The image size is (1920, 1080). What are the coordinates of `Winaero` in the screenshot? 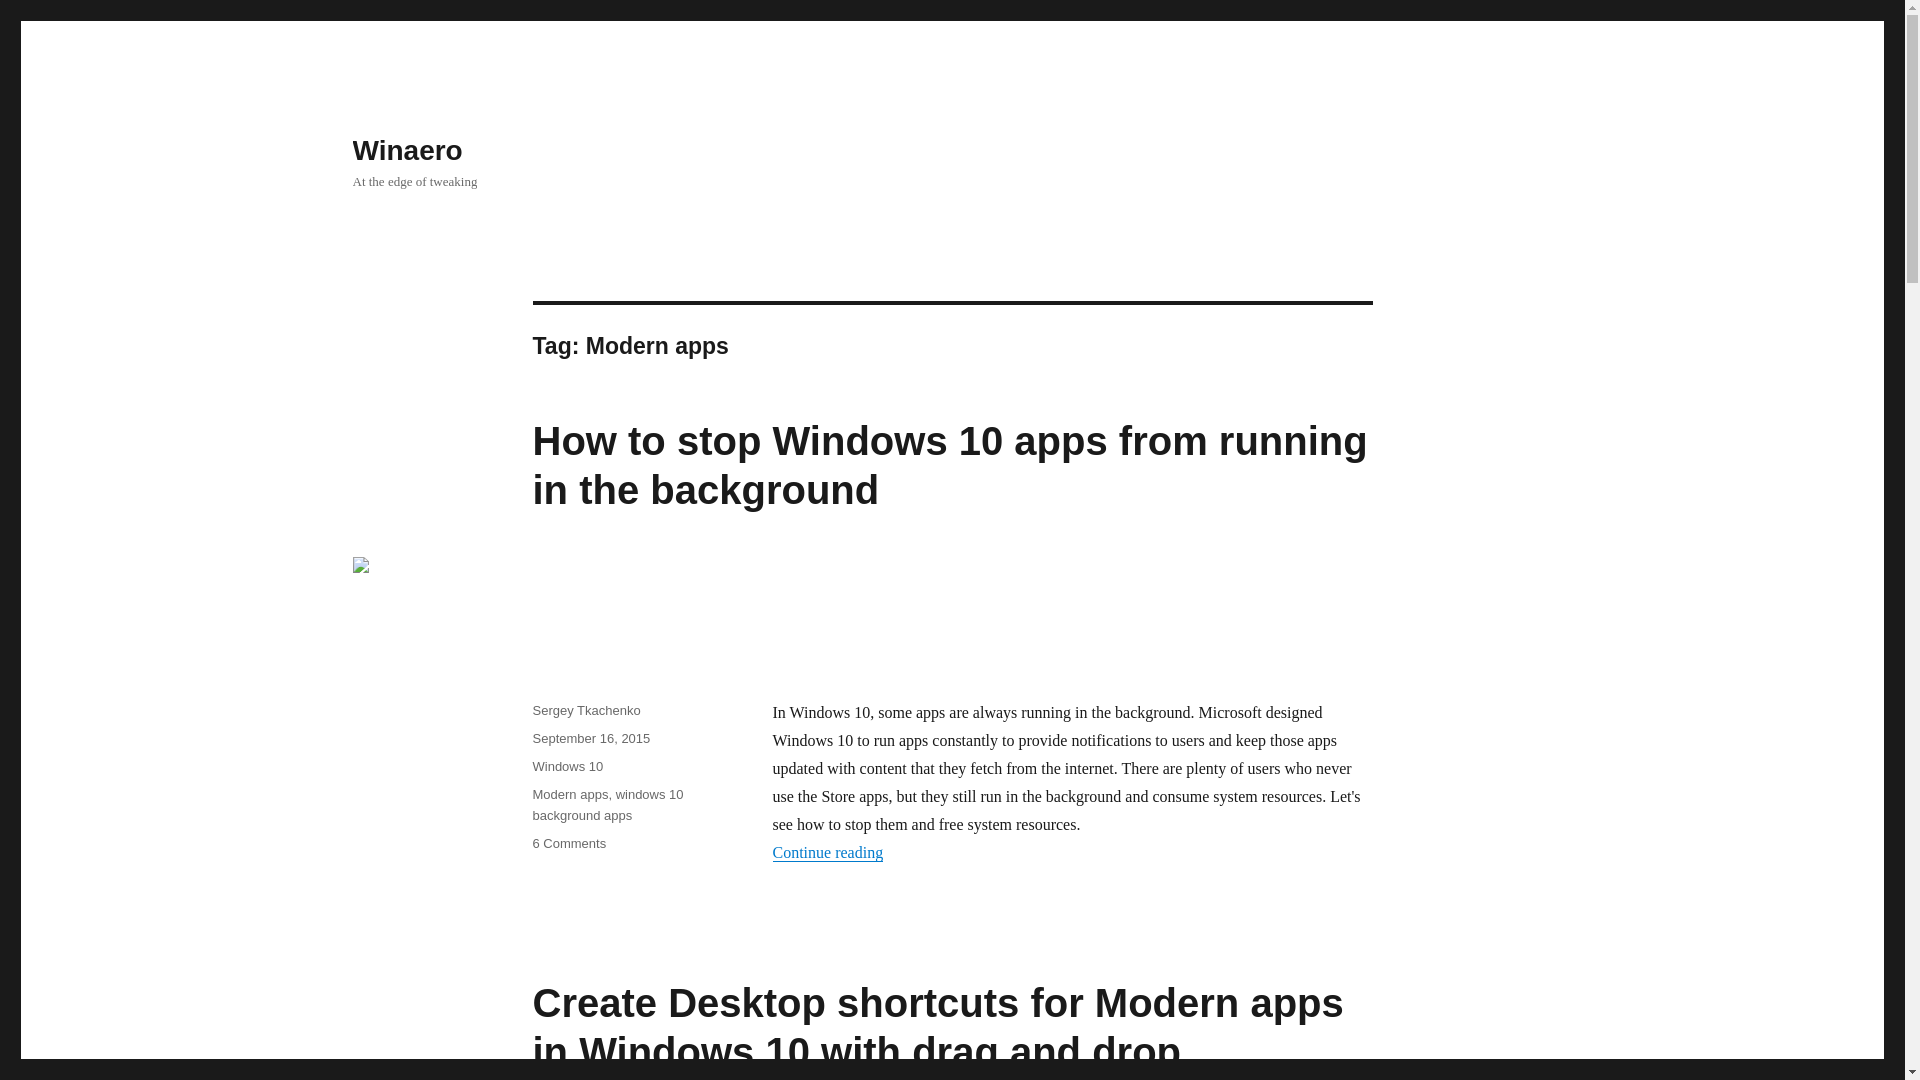 It's located at (406, 150).